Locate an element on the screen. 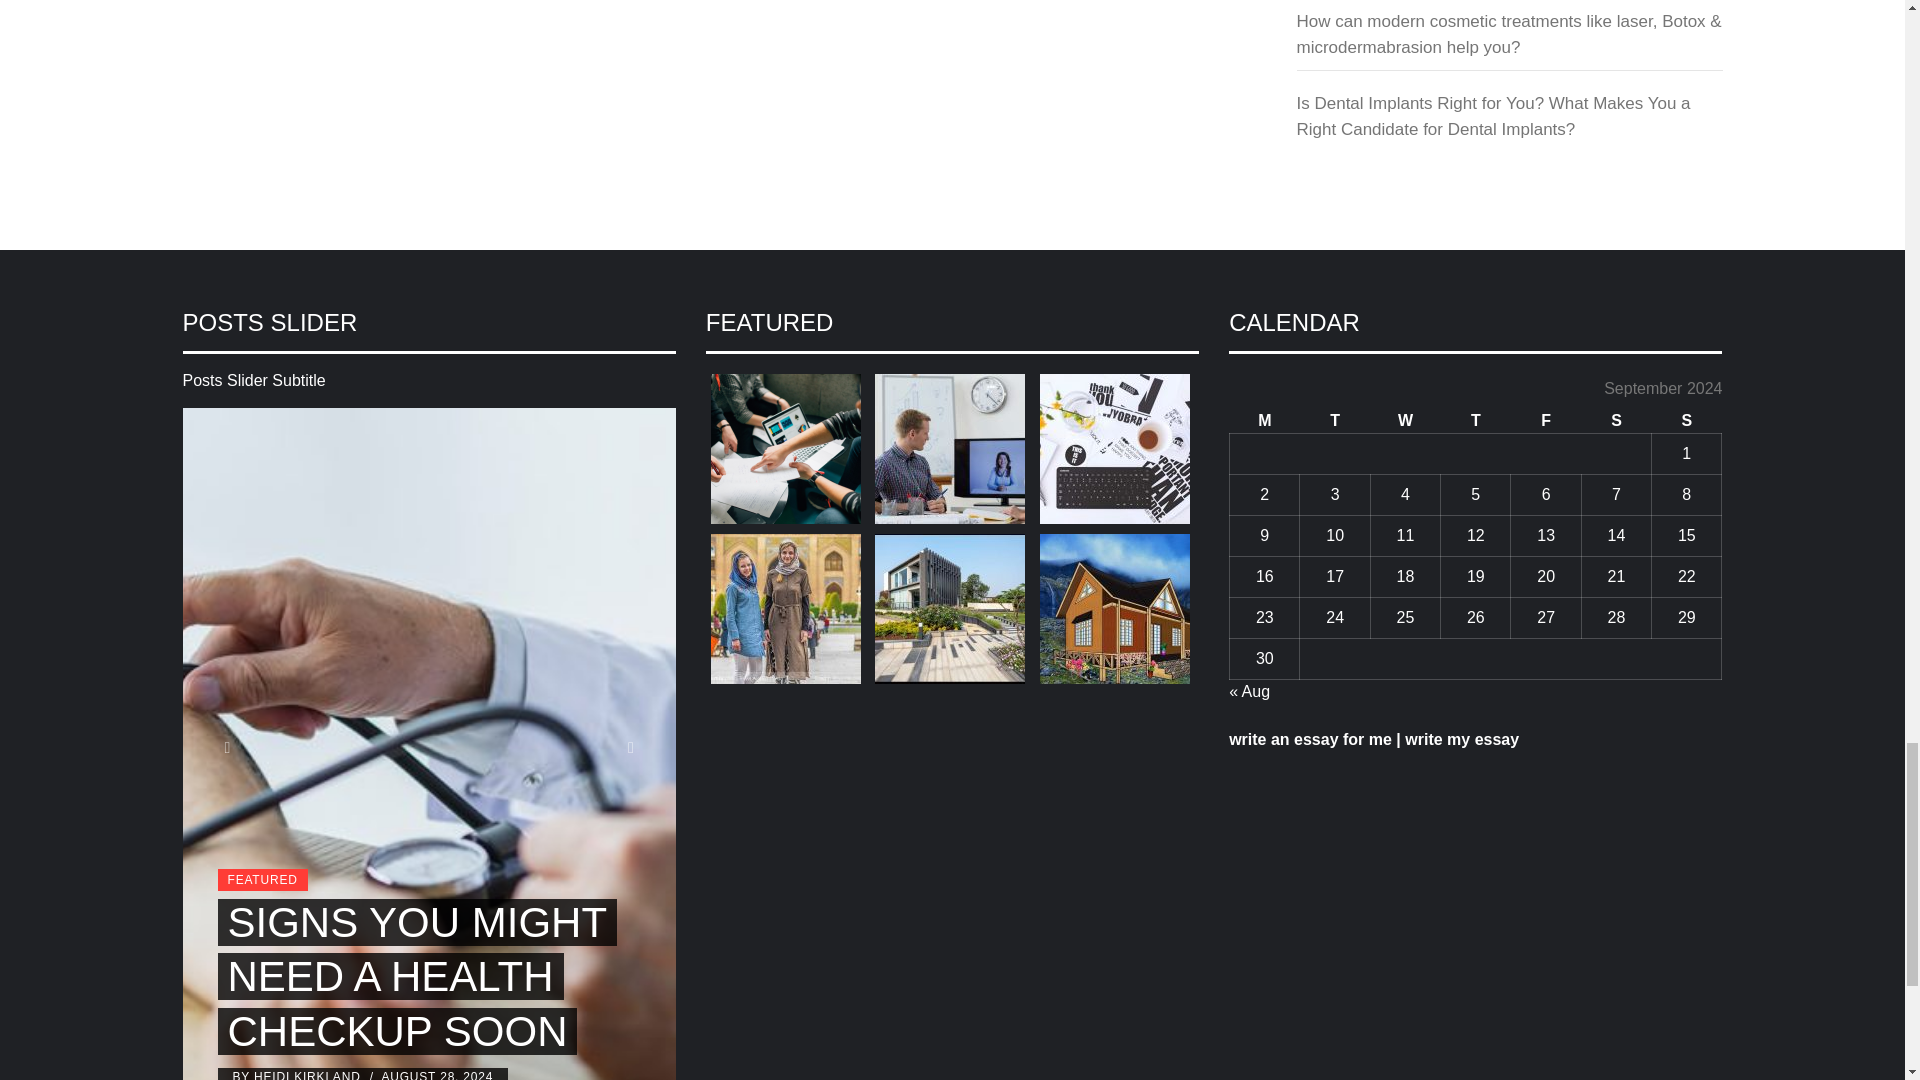 This screenshot has height=1080, width=1920. Friday is located at coordinates (1546, 422).